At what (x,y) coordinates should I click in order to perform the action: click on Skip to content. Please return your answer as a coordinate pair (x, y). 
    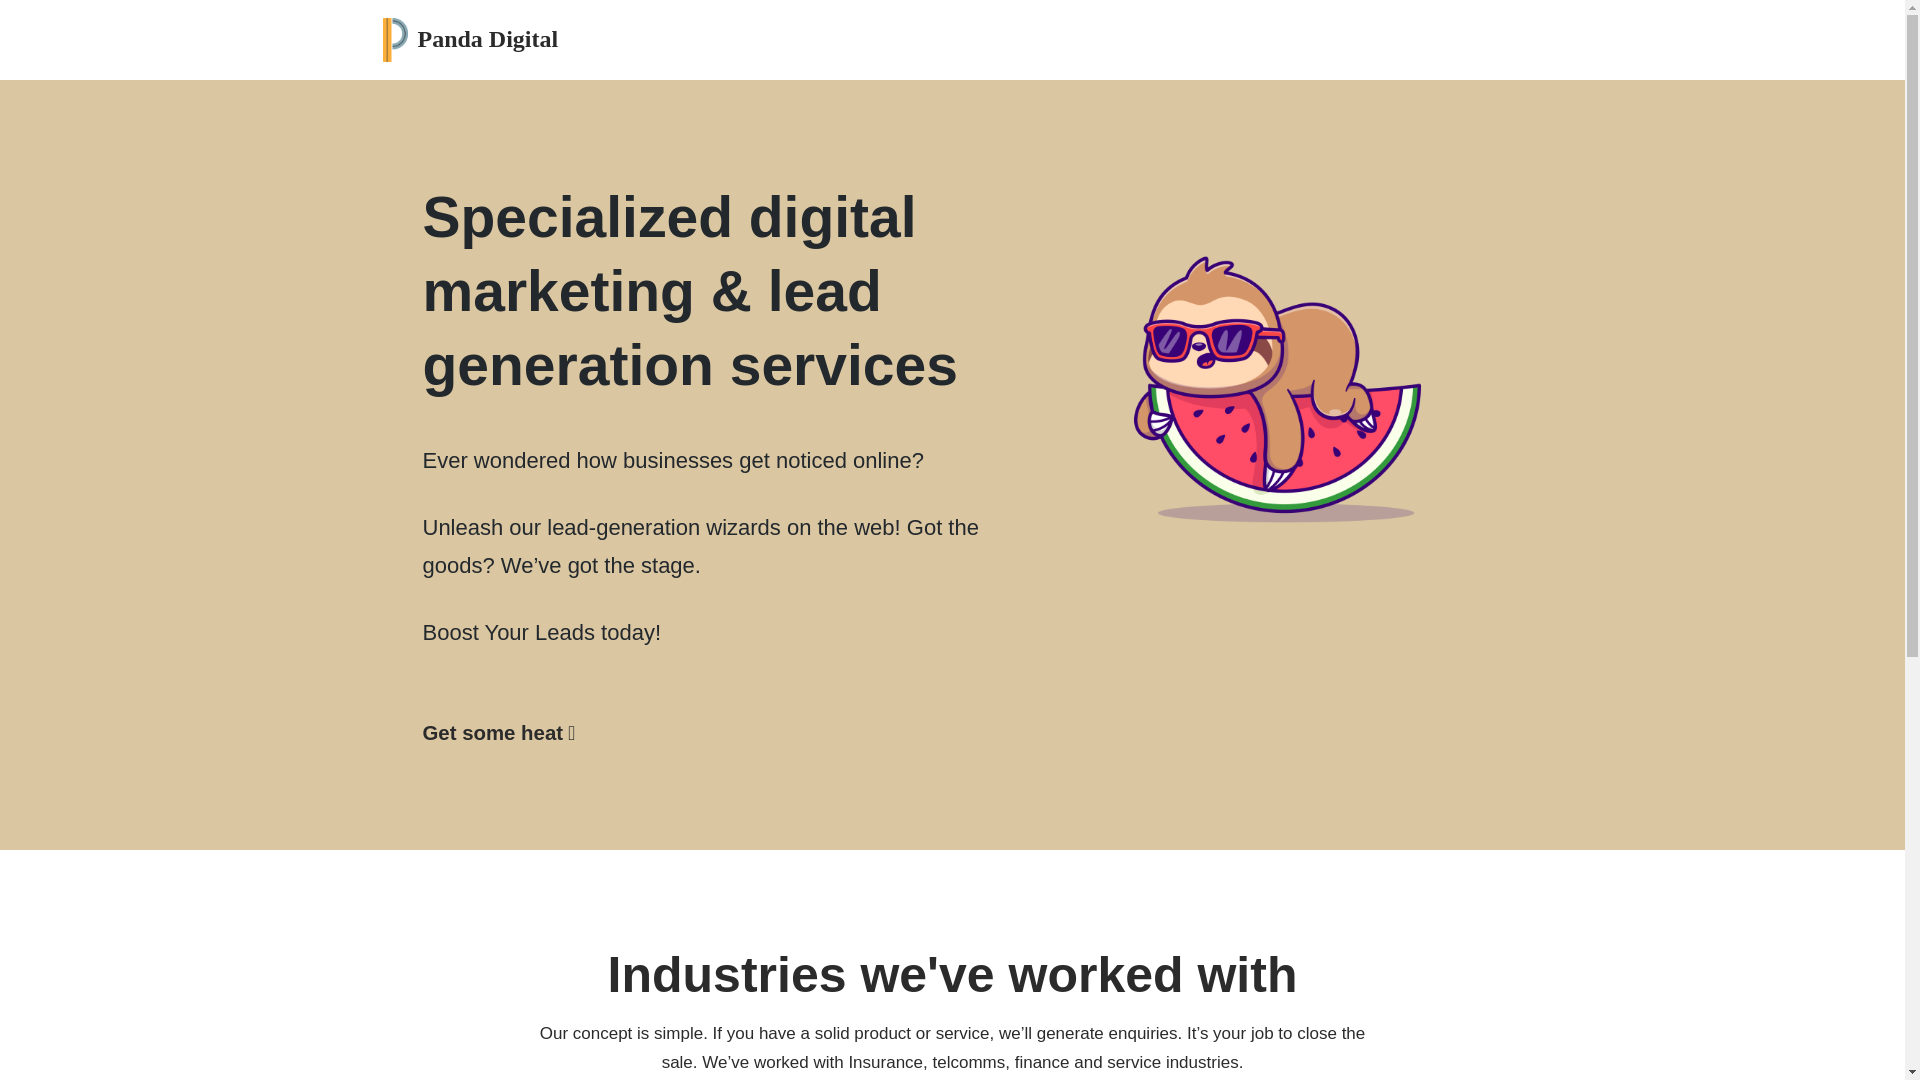
    Looking at the image, I should click on (15, 42).